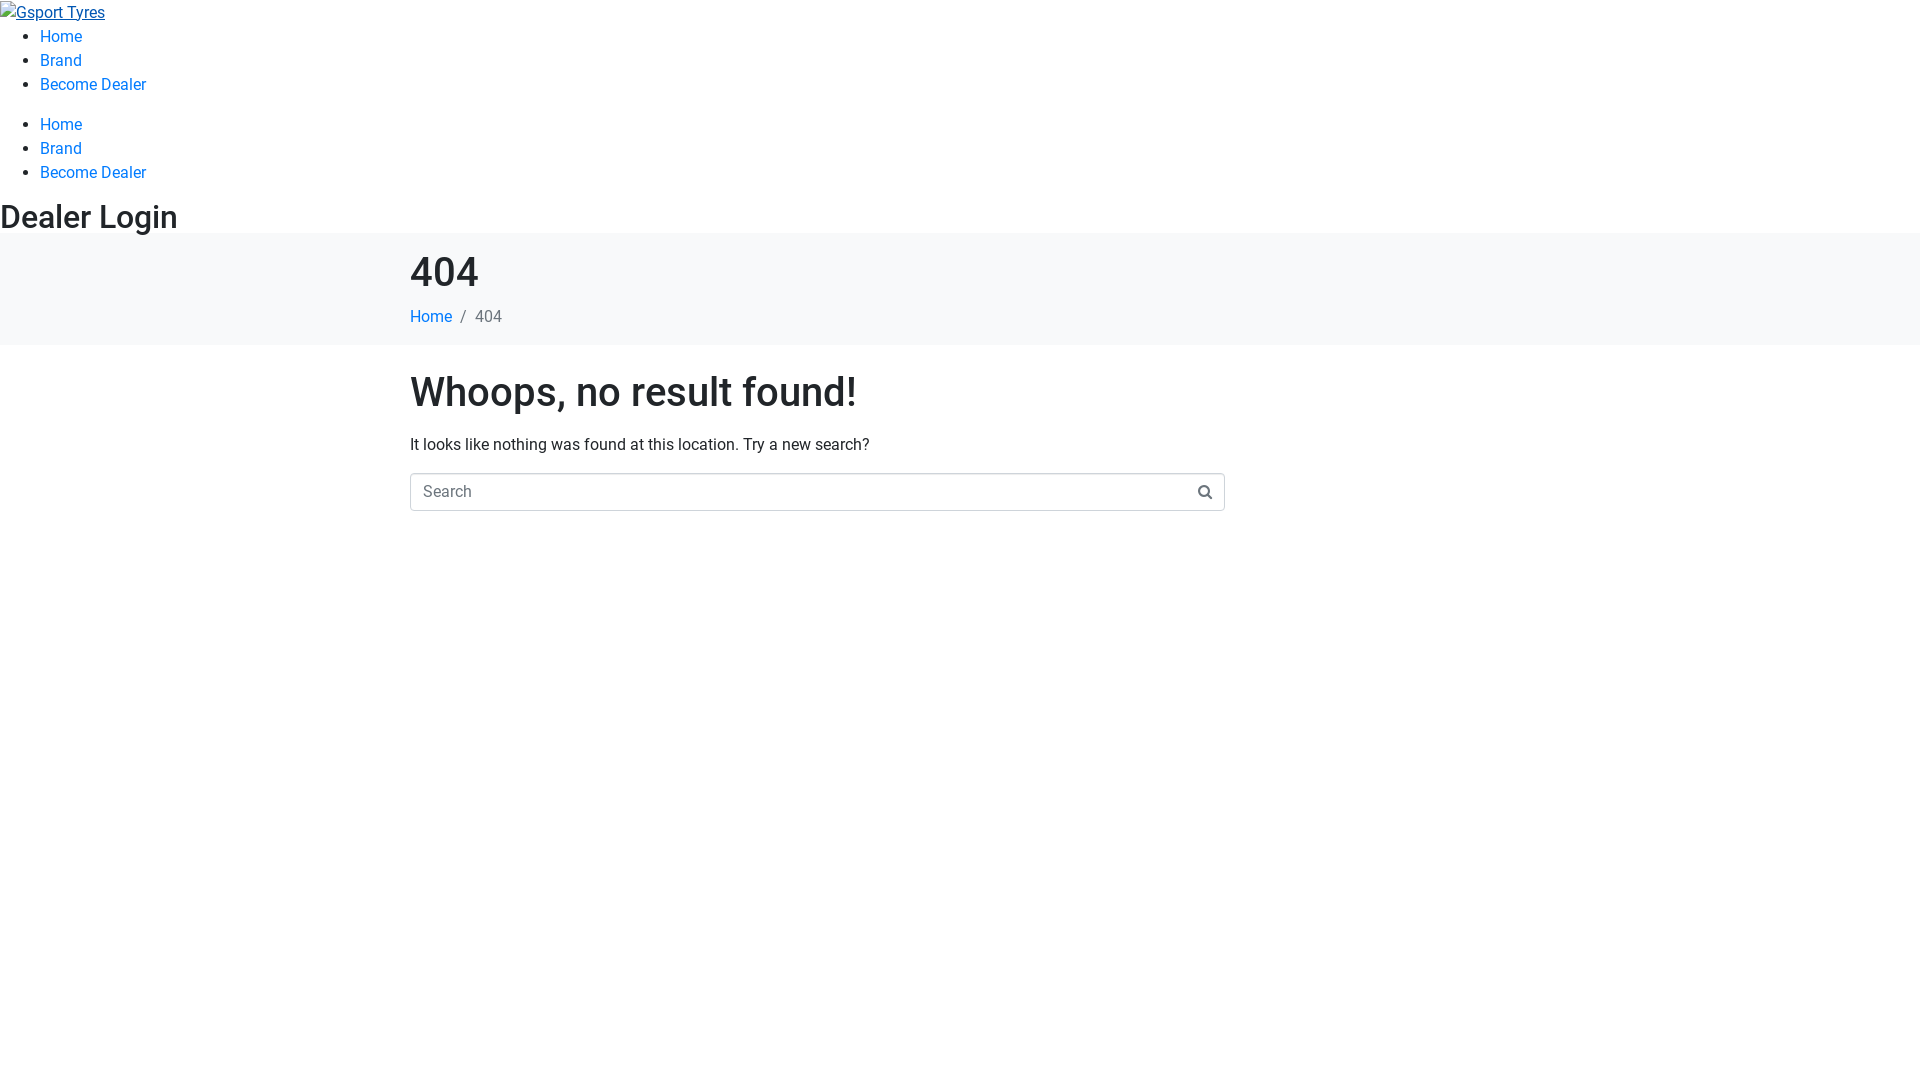 The width and height of the screenshot is (1920, 1080). I want to click on Home, so click(61, 124).